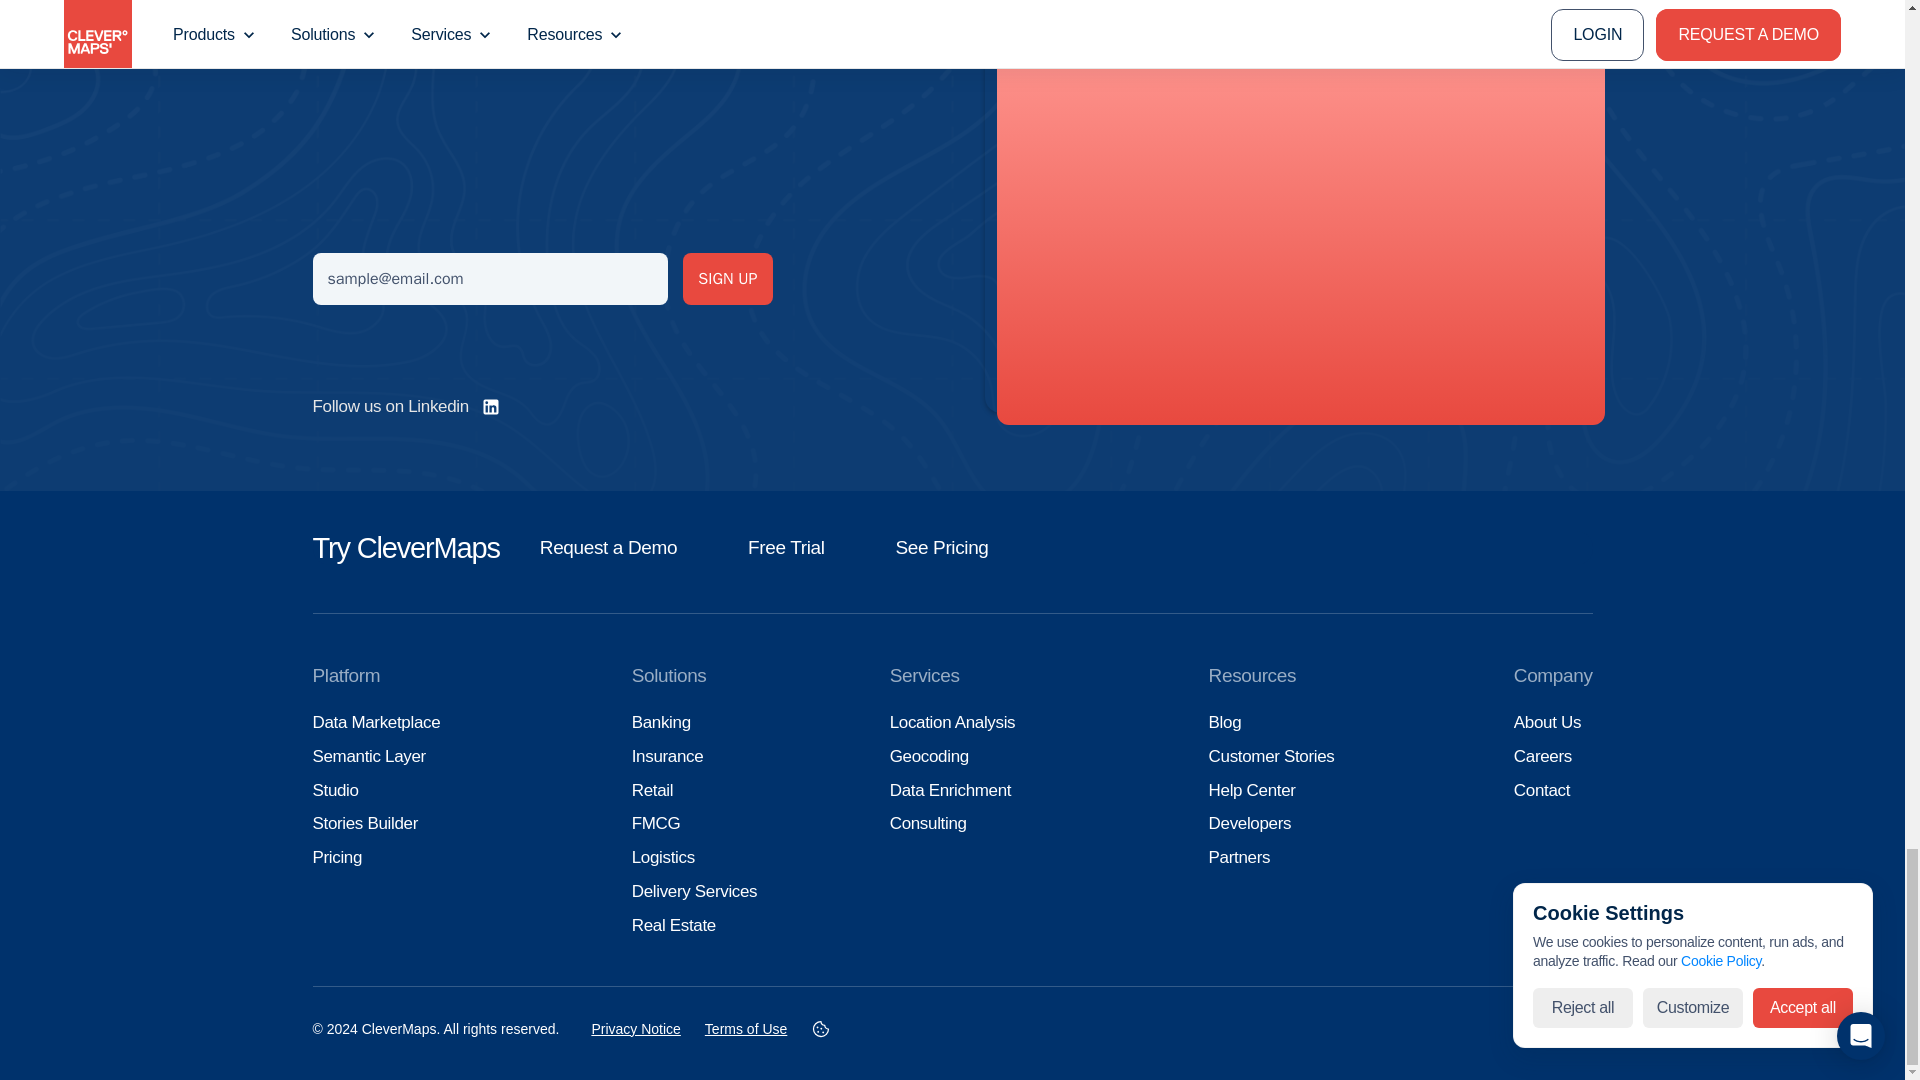 The image size is (1920, 1080). Describe the element at coordinates (375, 722) in the screenshot. I see `Data Marketplace` at that location.